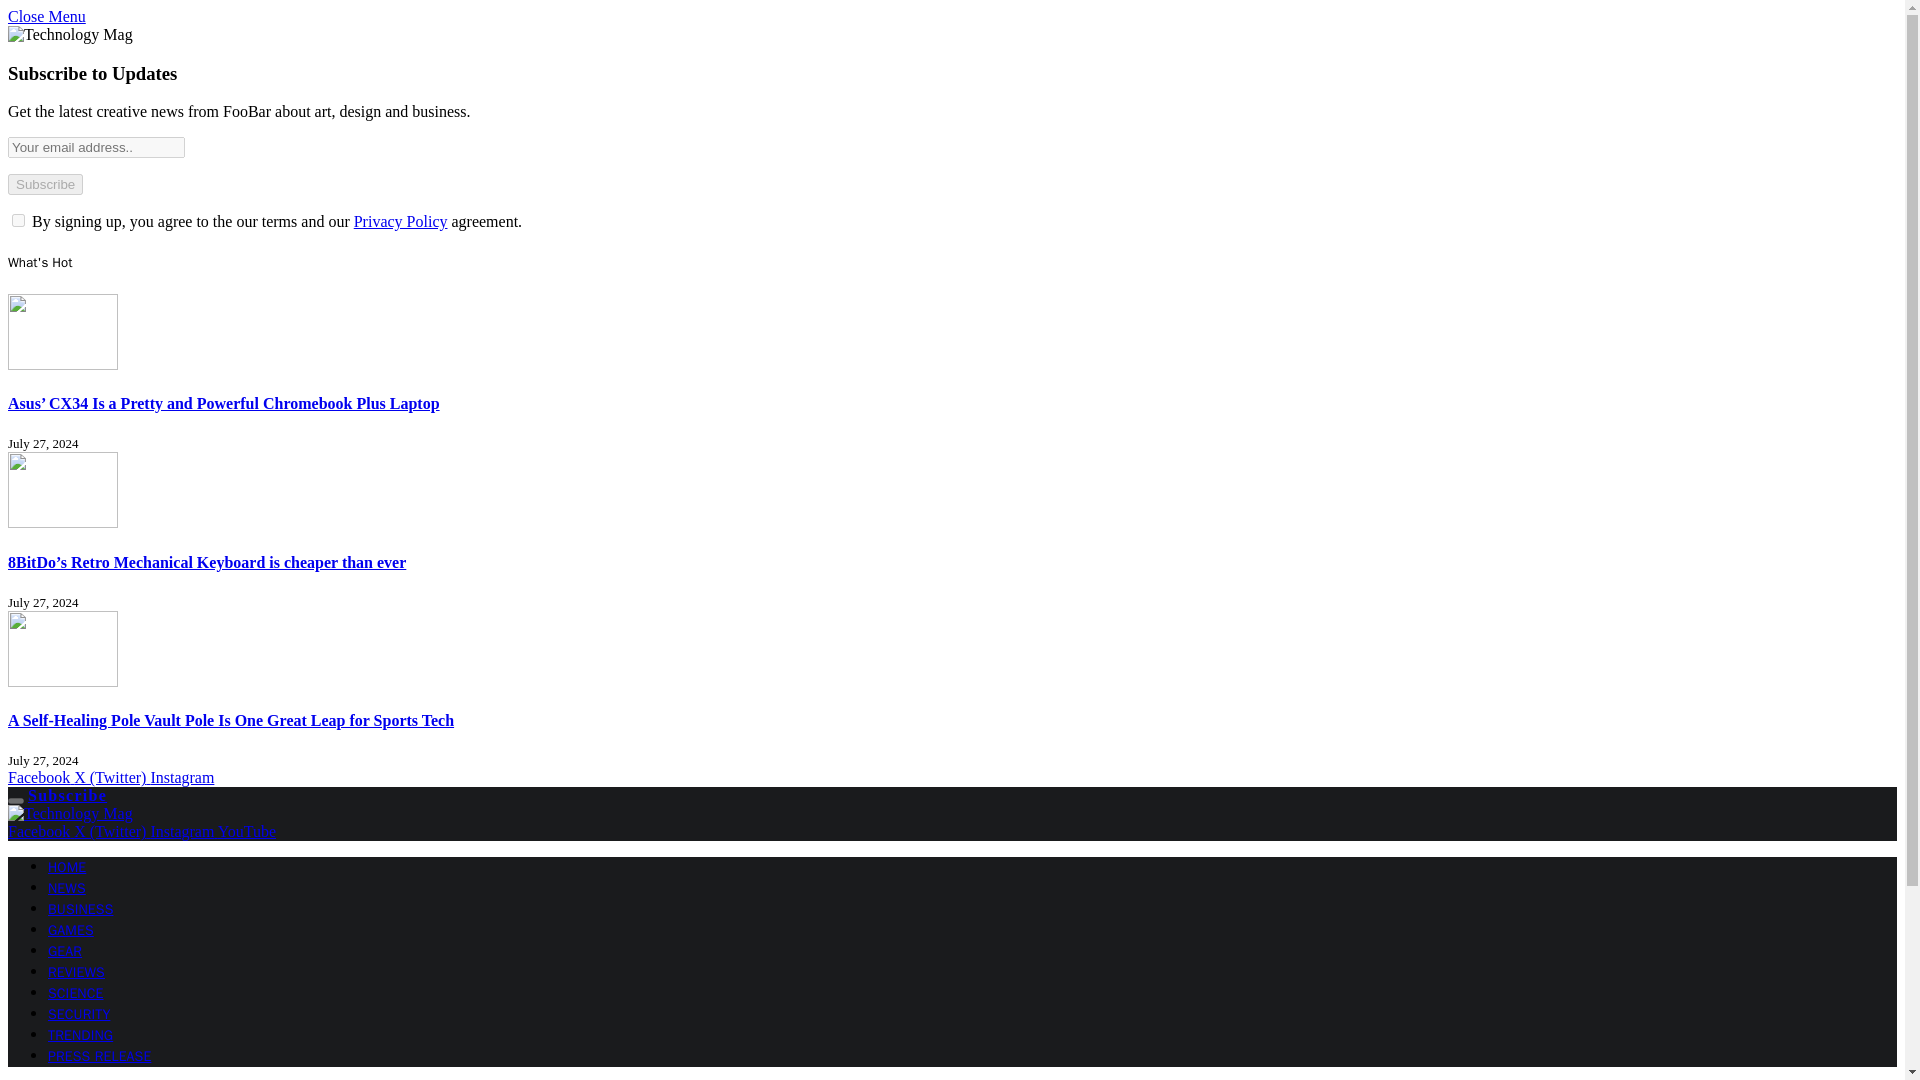 Image resolution: width=1920 pixels, height=1080 pixels. Describe the element at coordinates (68, 795) in the screenshot. I see `Subscribe` at that location.